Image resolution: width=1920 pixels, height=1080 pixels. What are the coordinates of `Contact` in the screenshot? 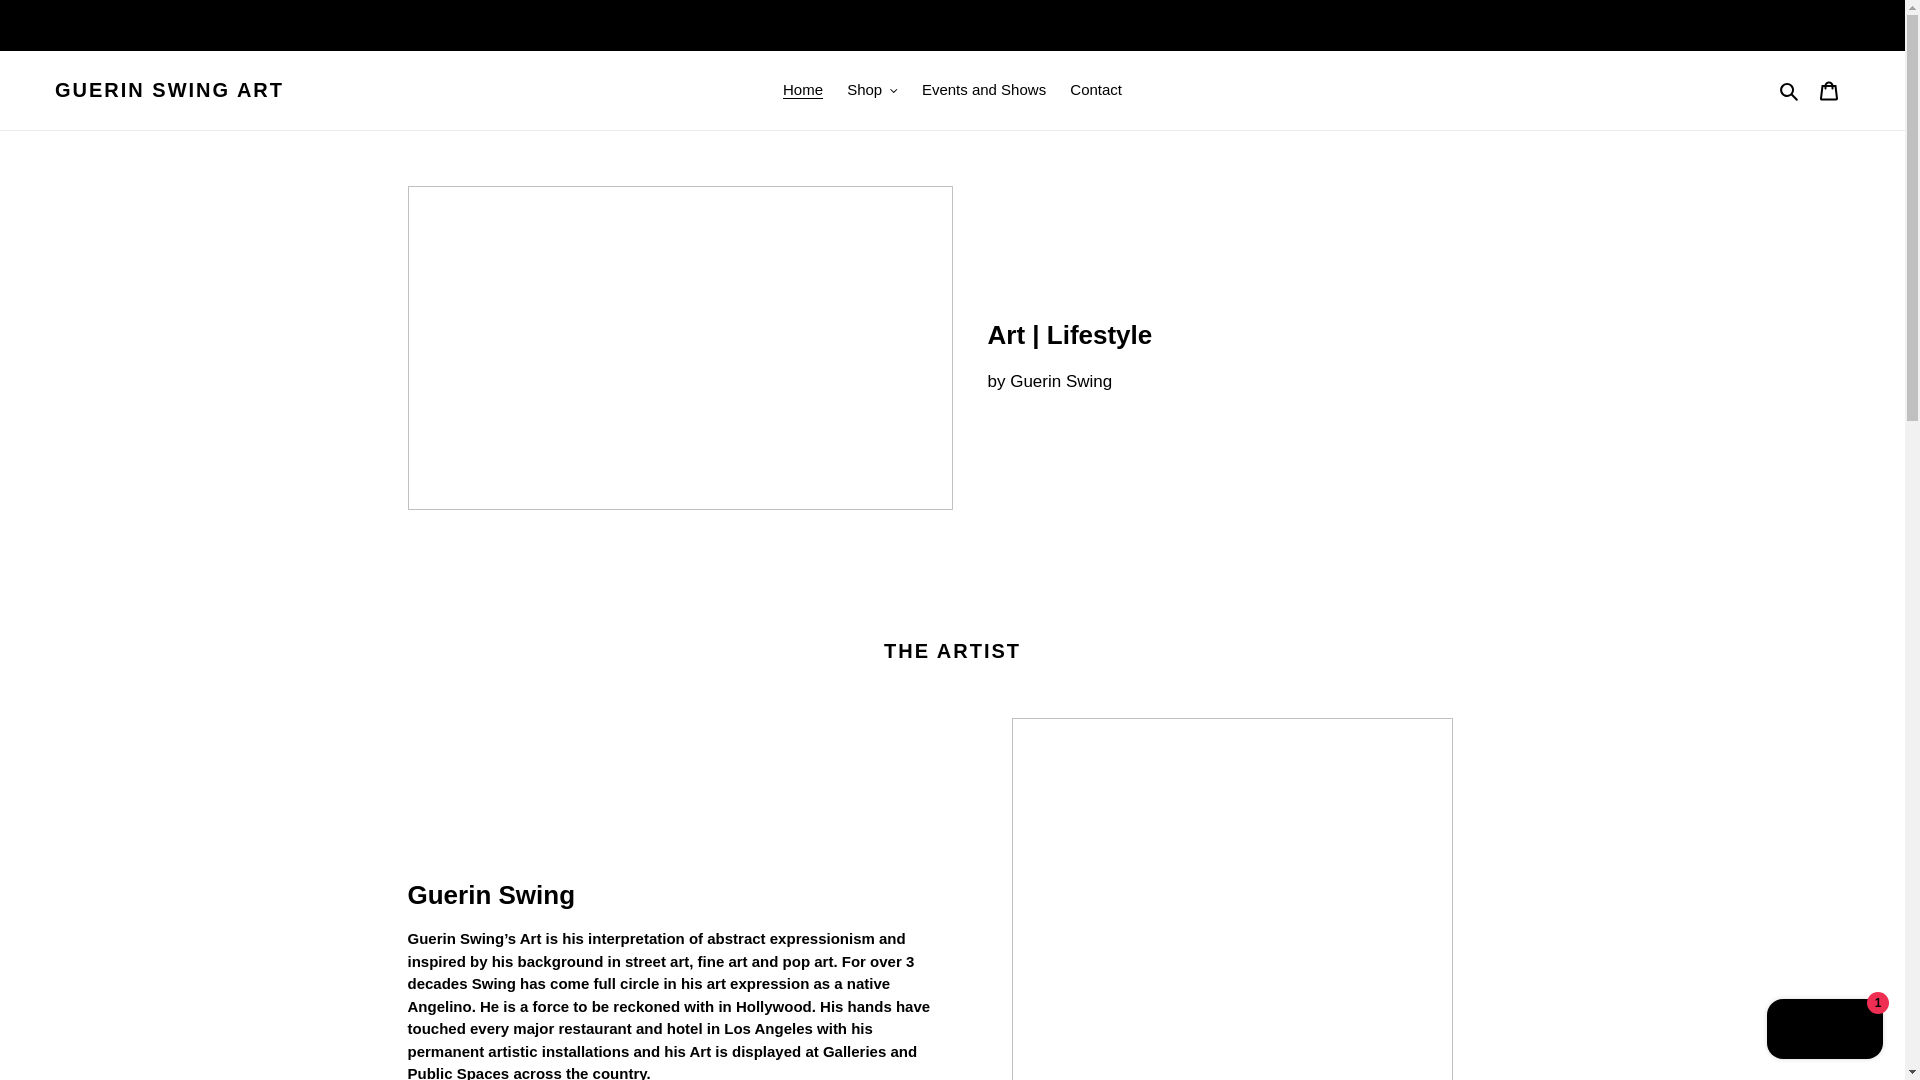 It's located at (1096, 90).